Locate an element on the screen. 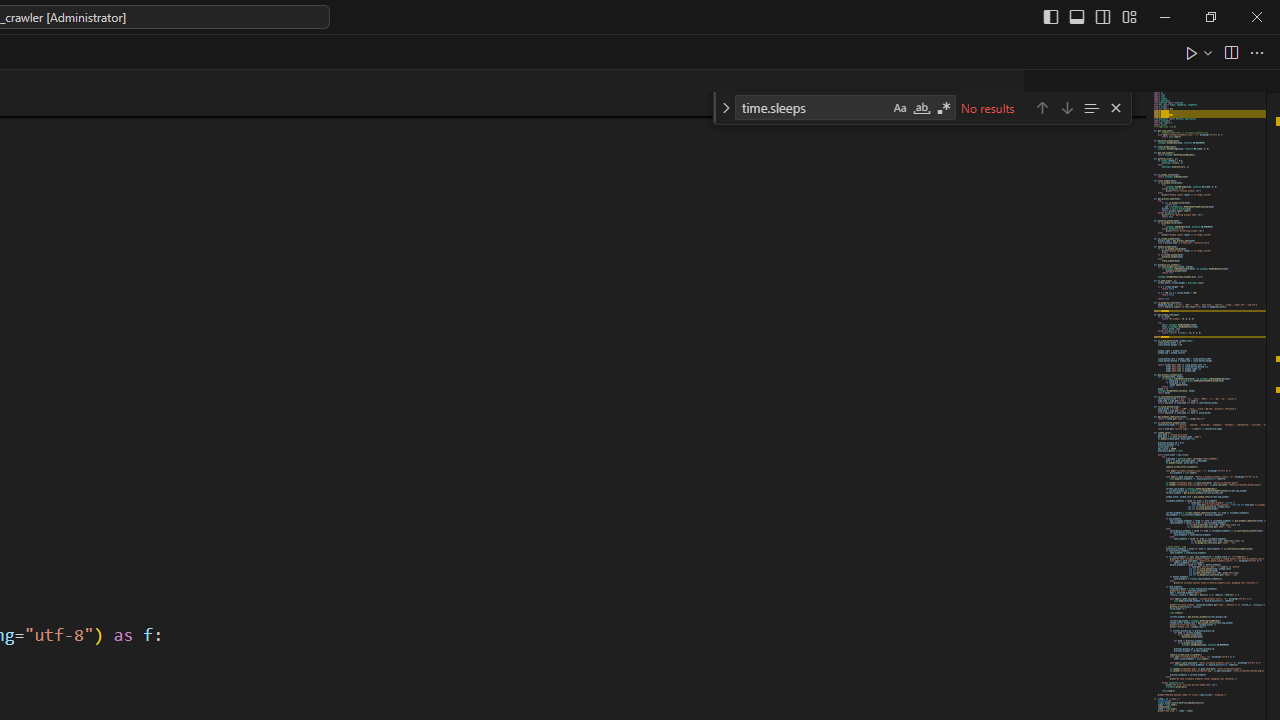 Image resolution: width=1280 pixels, height=720 pixels. Toggle Panel (Ctrl+J) is located at coordinates (1077, 16).